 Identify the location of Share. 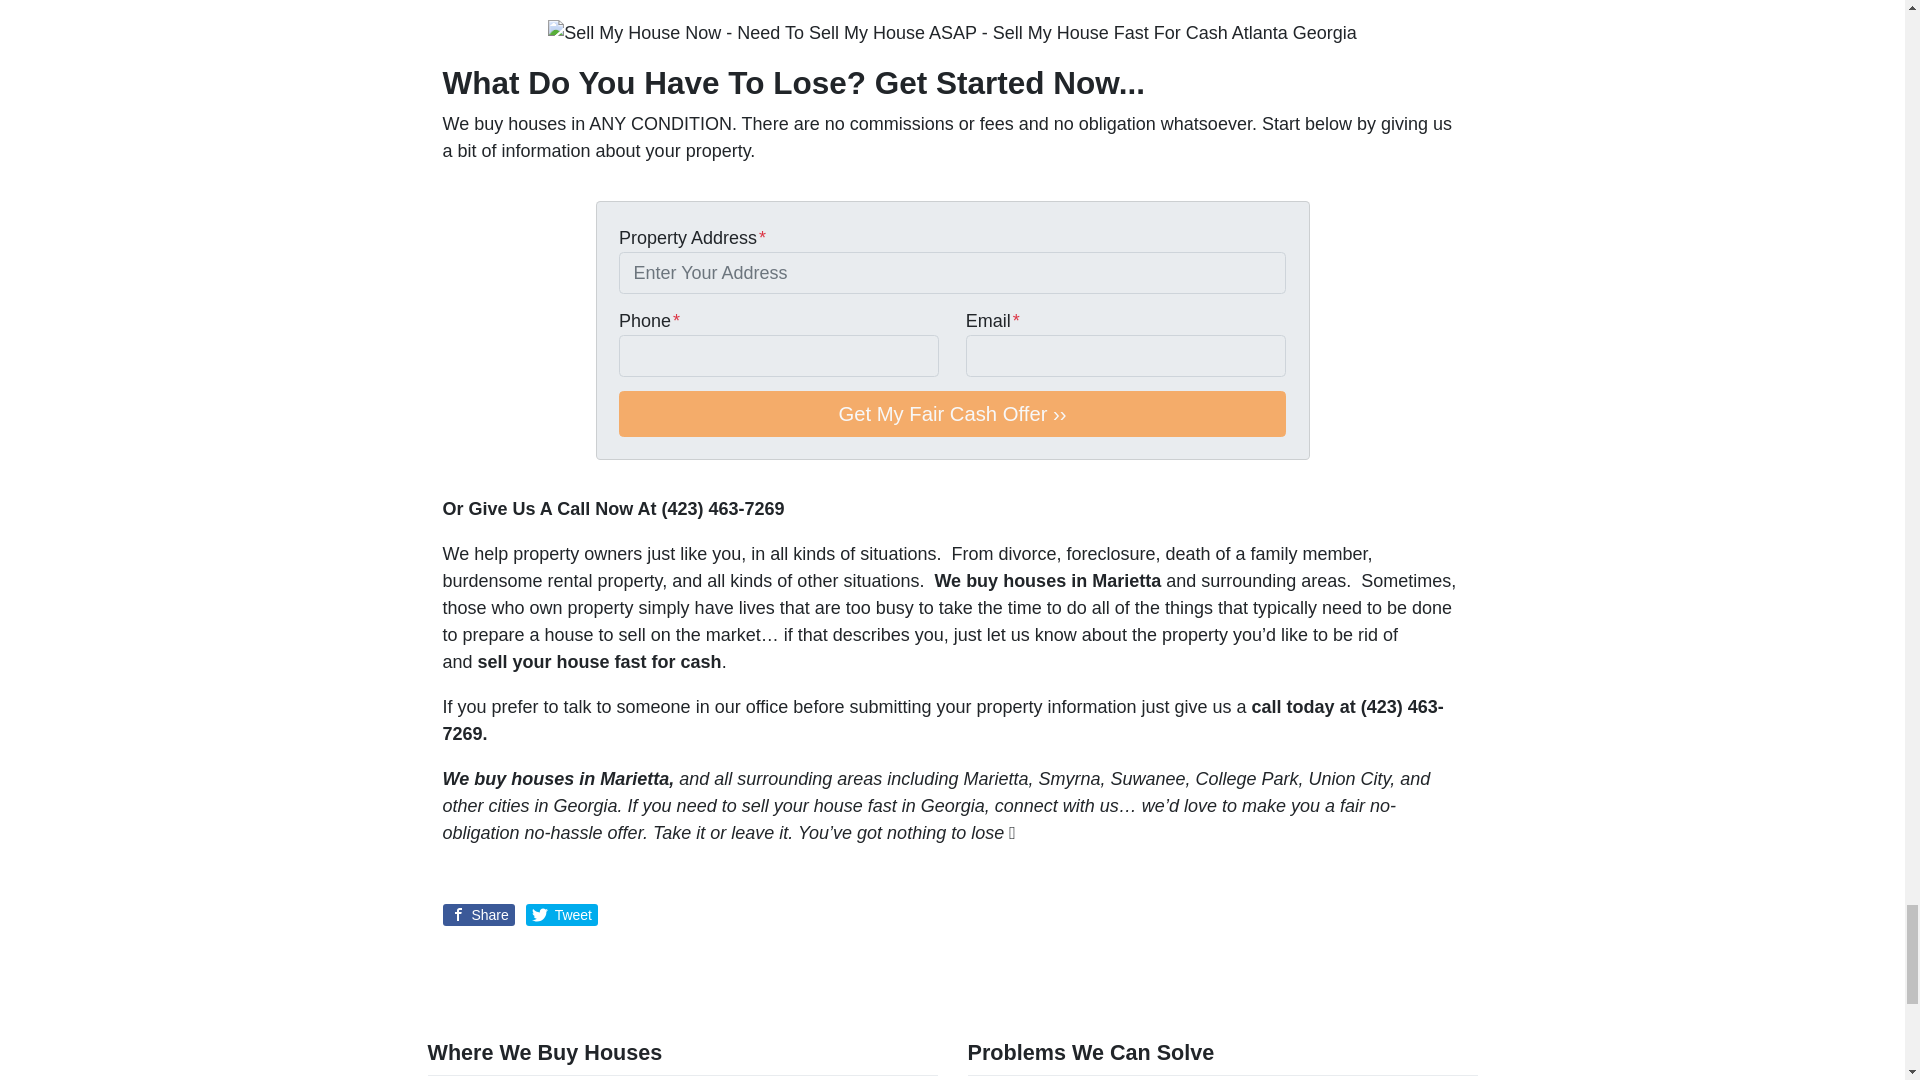
(478, 914).